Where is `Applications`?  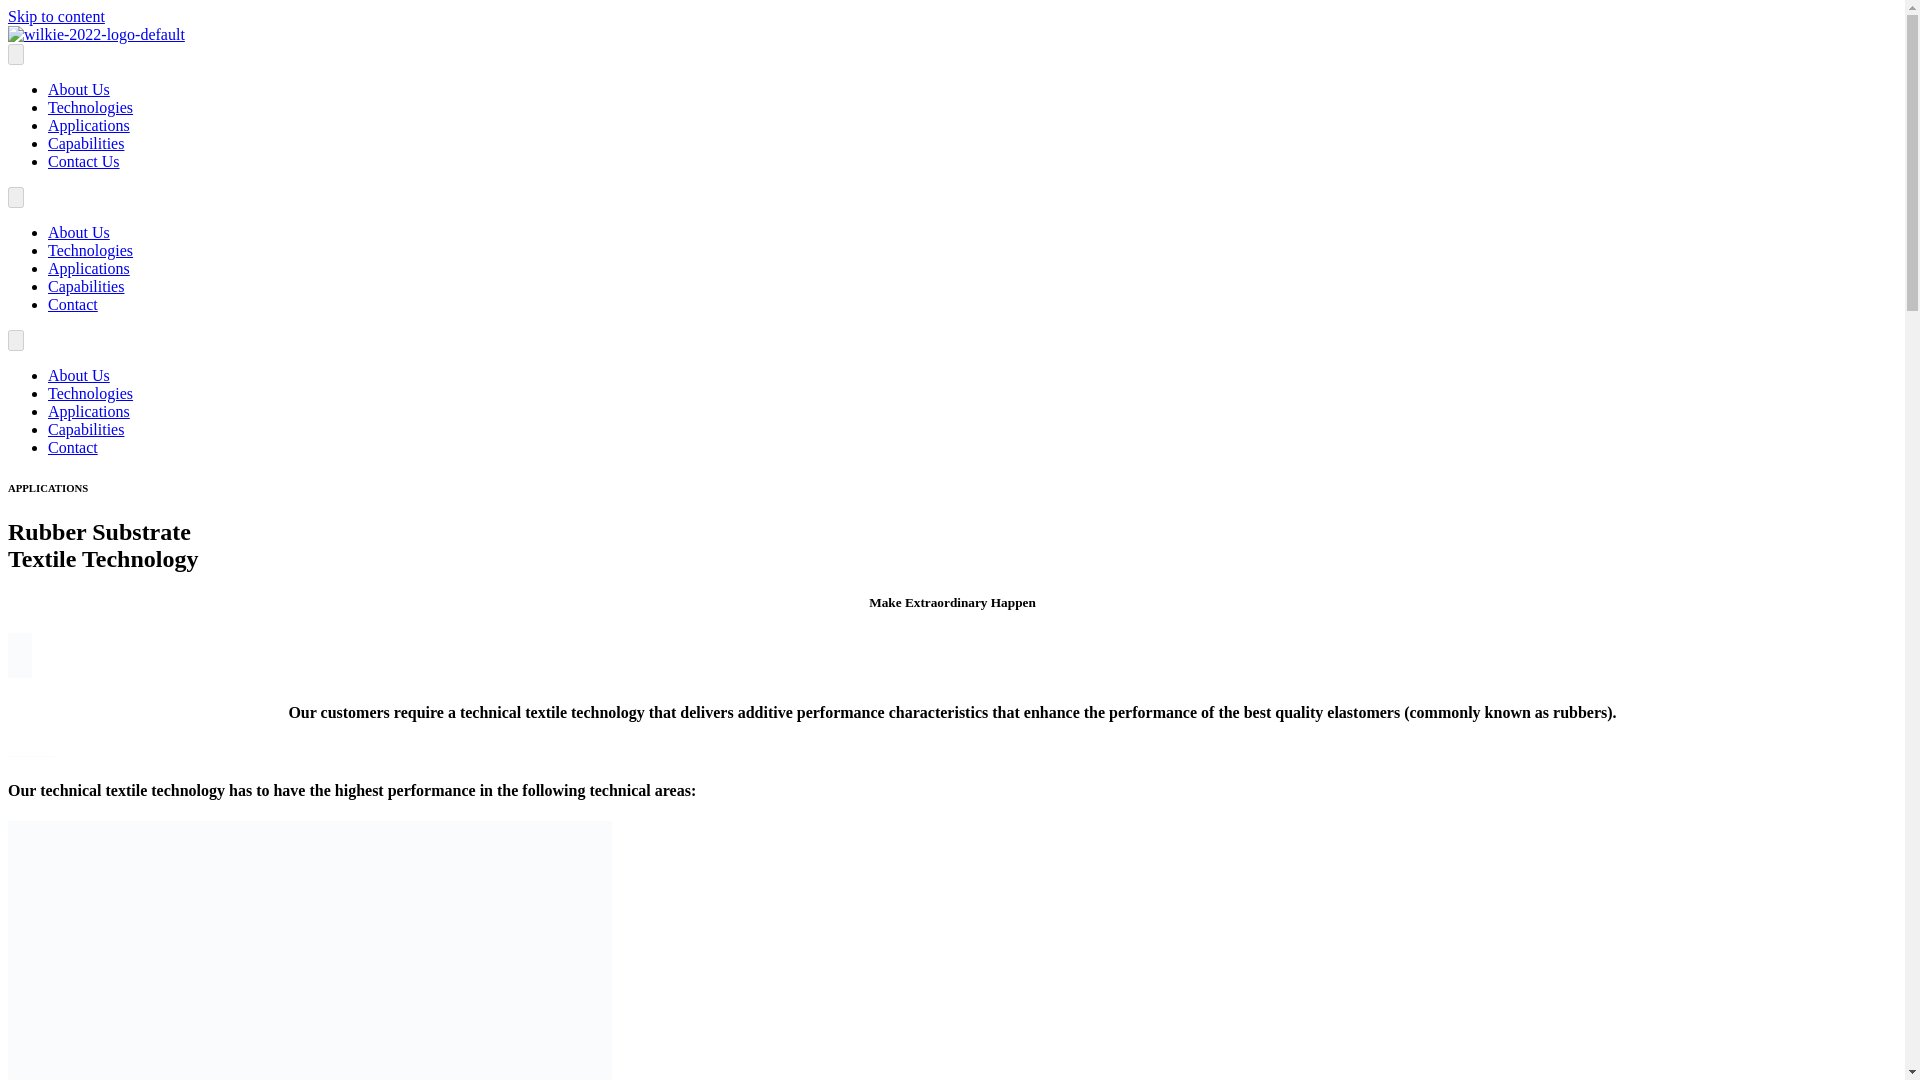
Applications is located at coordinates (89, 268).